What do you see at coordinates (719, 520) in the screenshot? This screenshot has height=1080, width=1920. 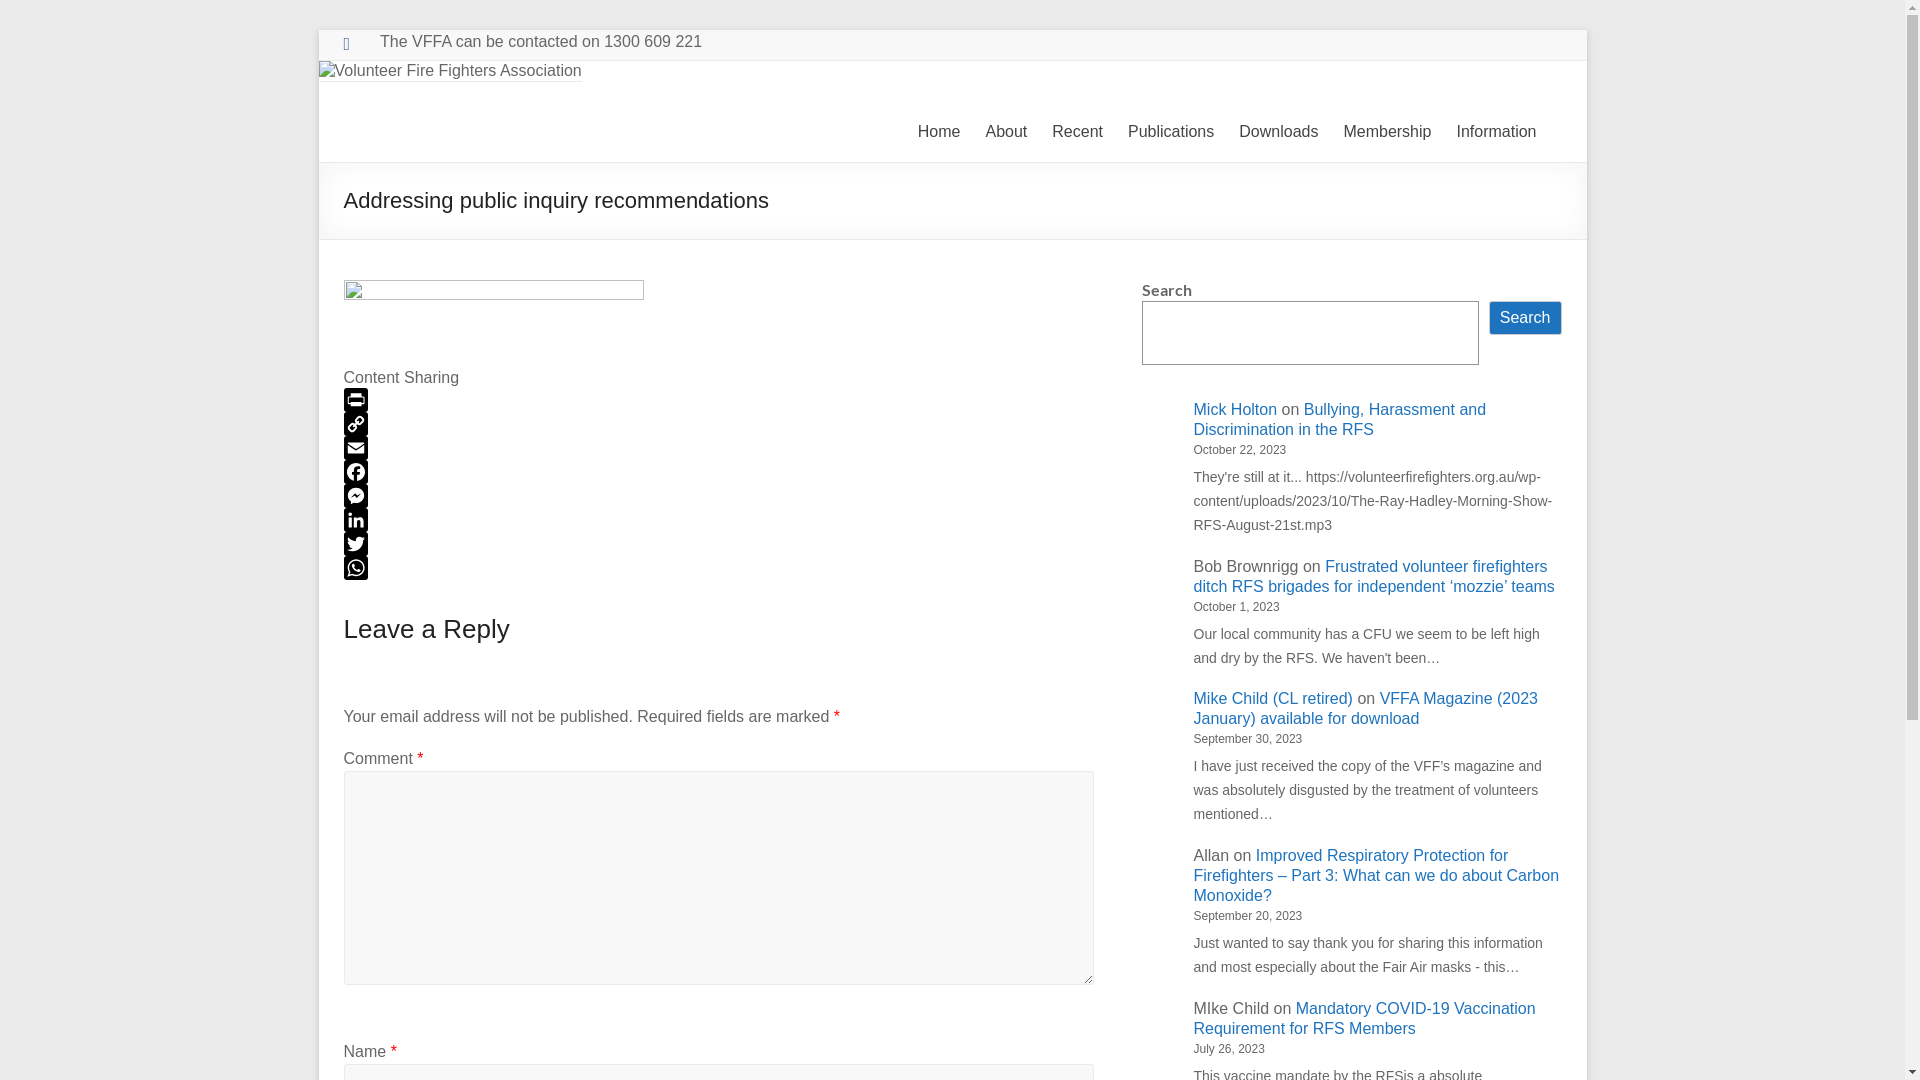 I see `LinkedIn` at bounding box center [719, 520].